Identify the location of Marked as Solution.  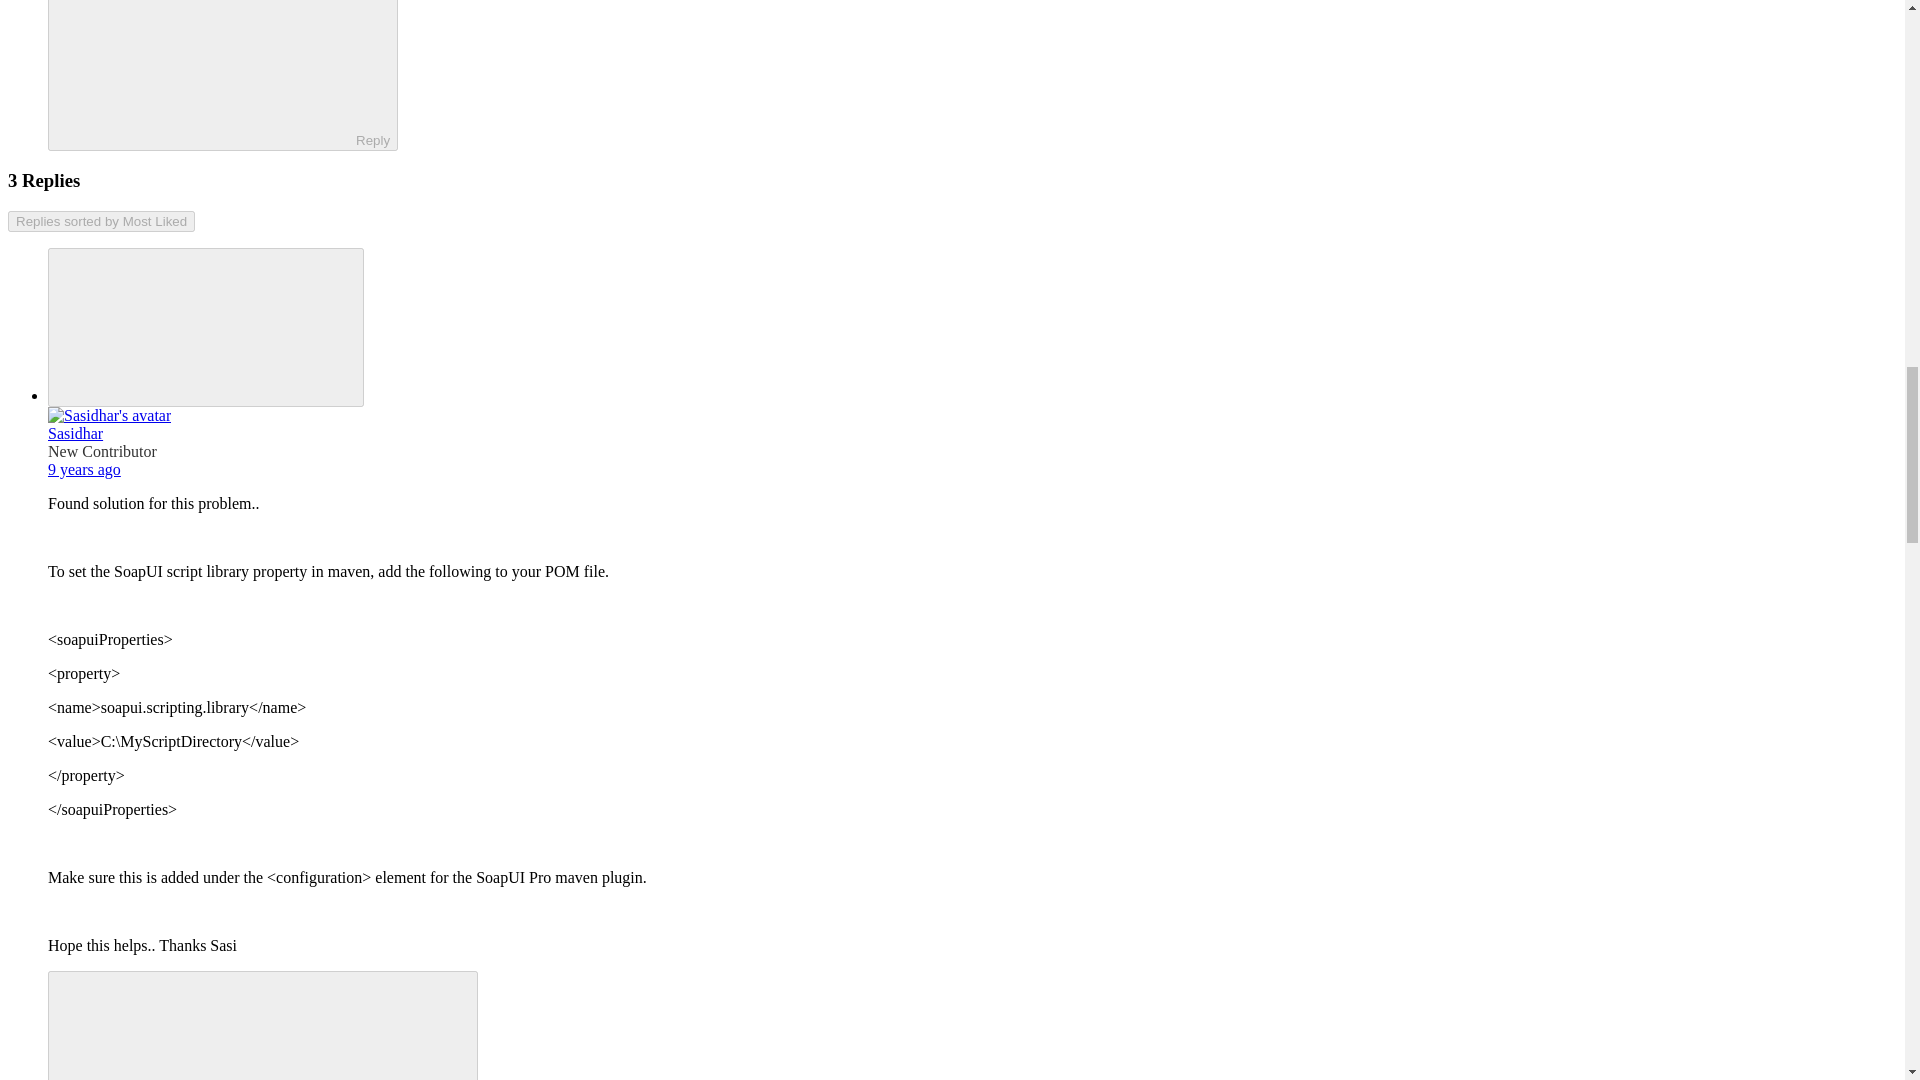
(263, 1025).